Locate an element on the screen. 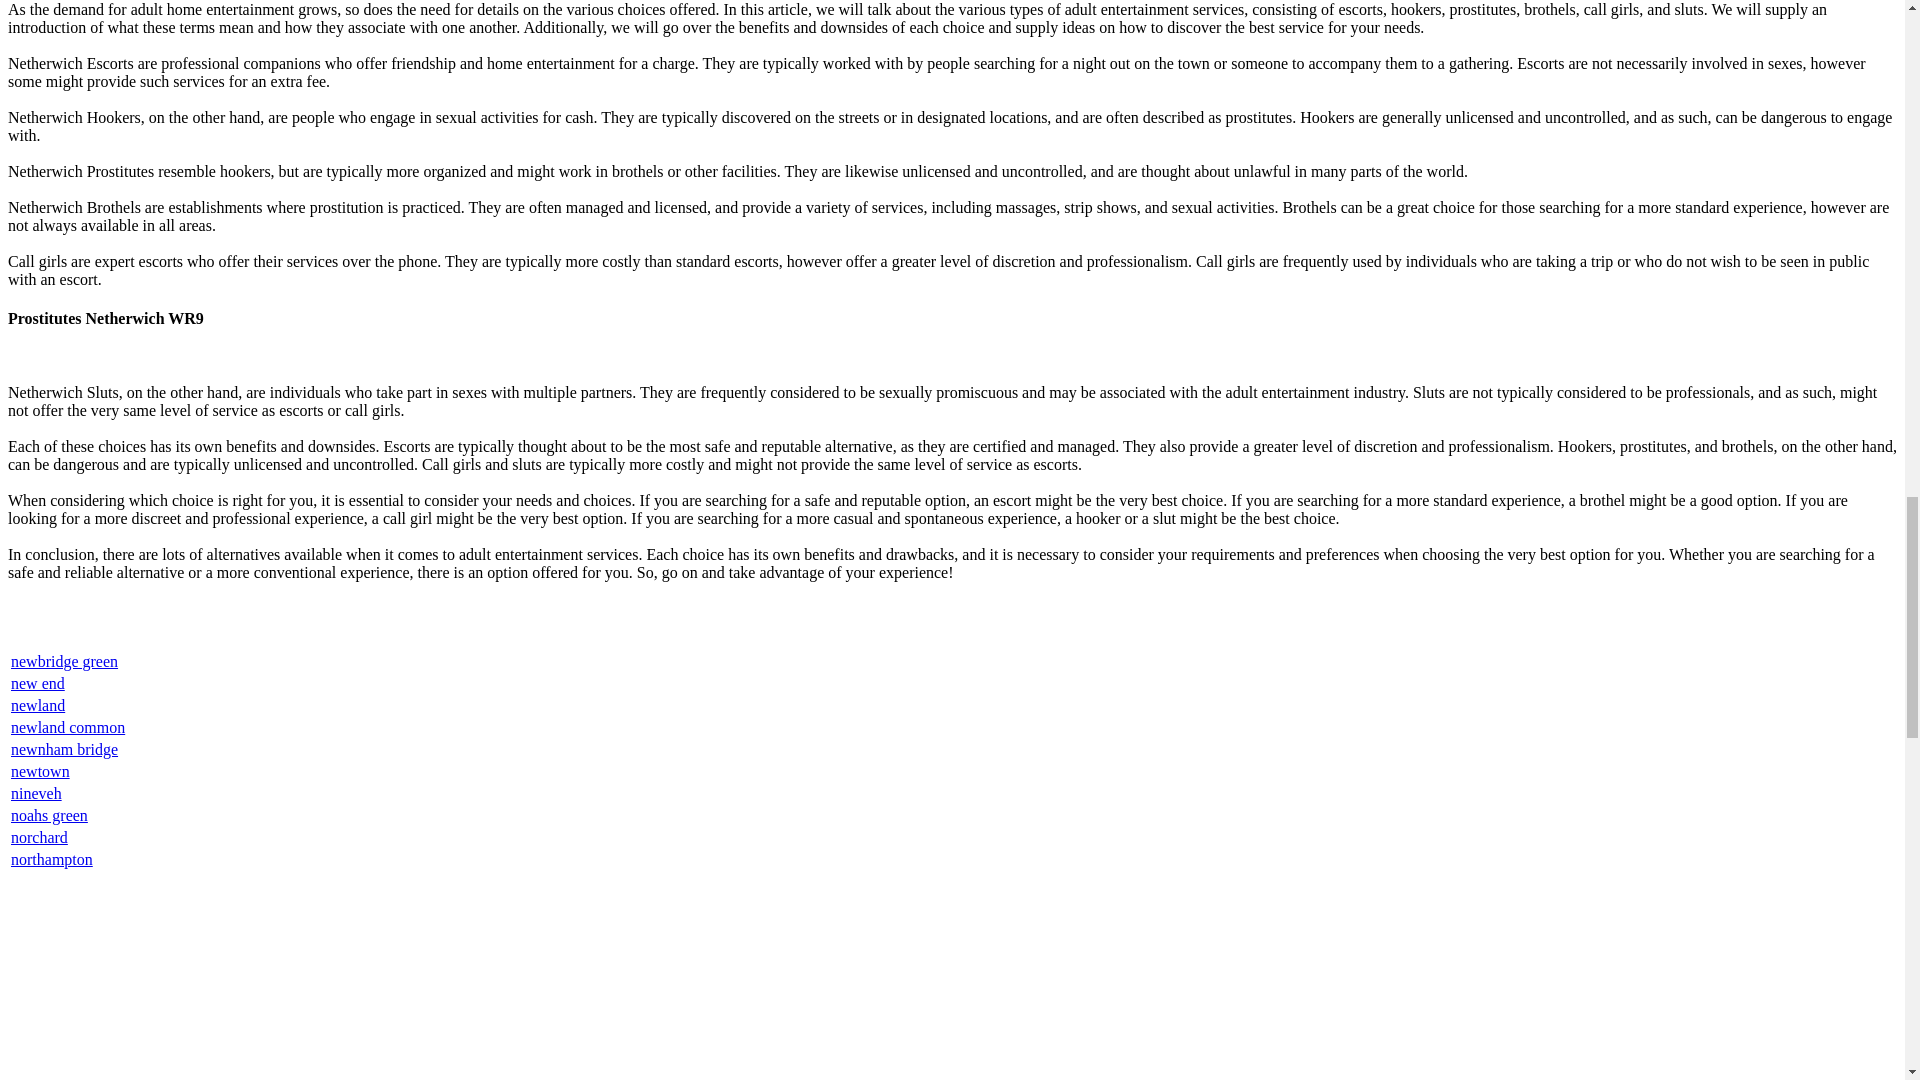 The image size is (1920, 1080). new end is located at coordinates (38, 684).